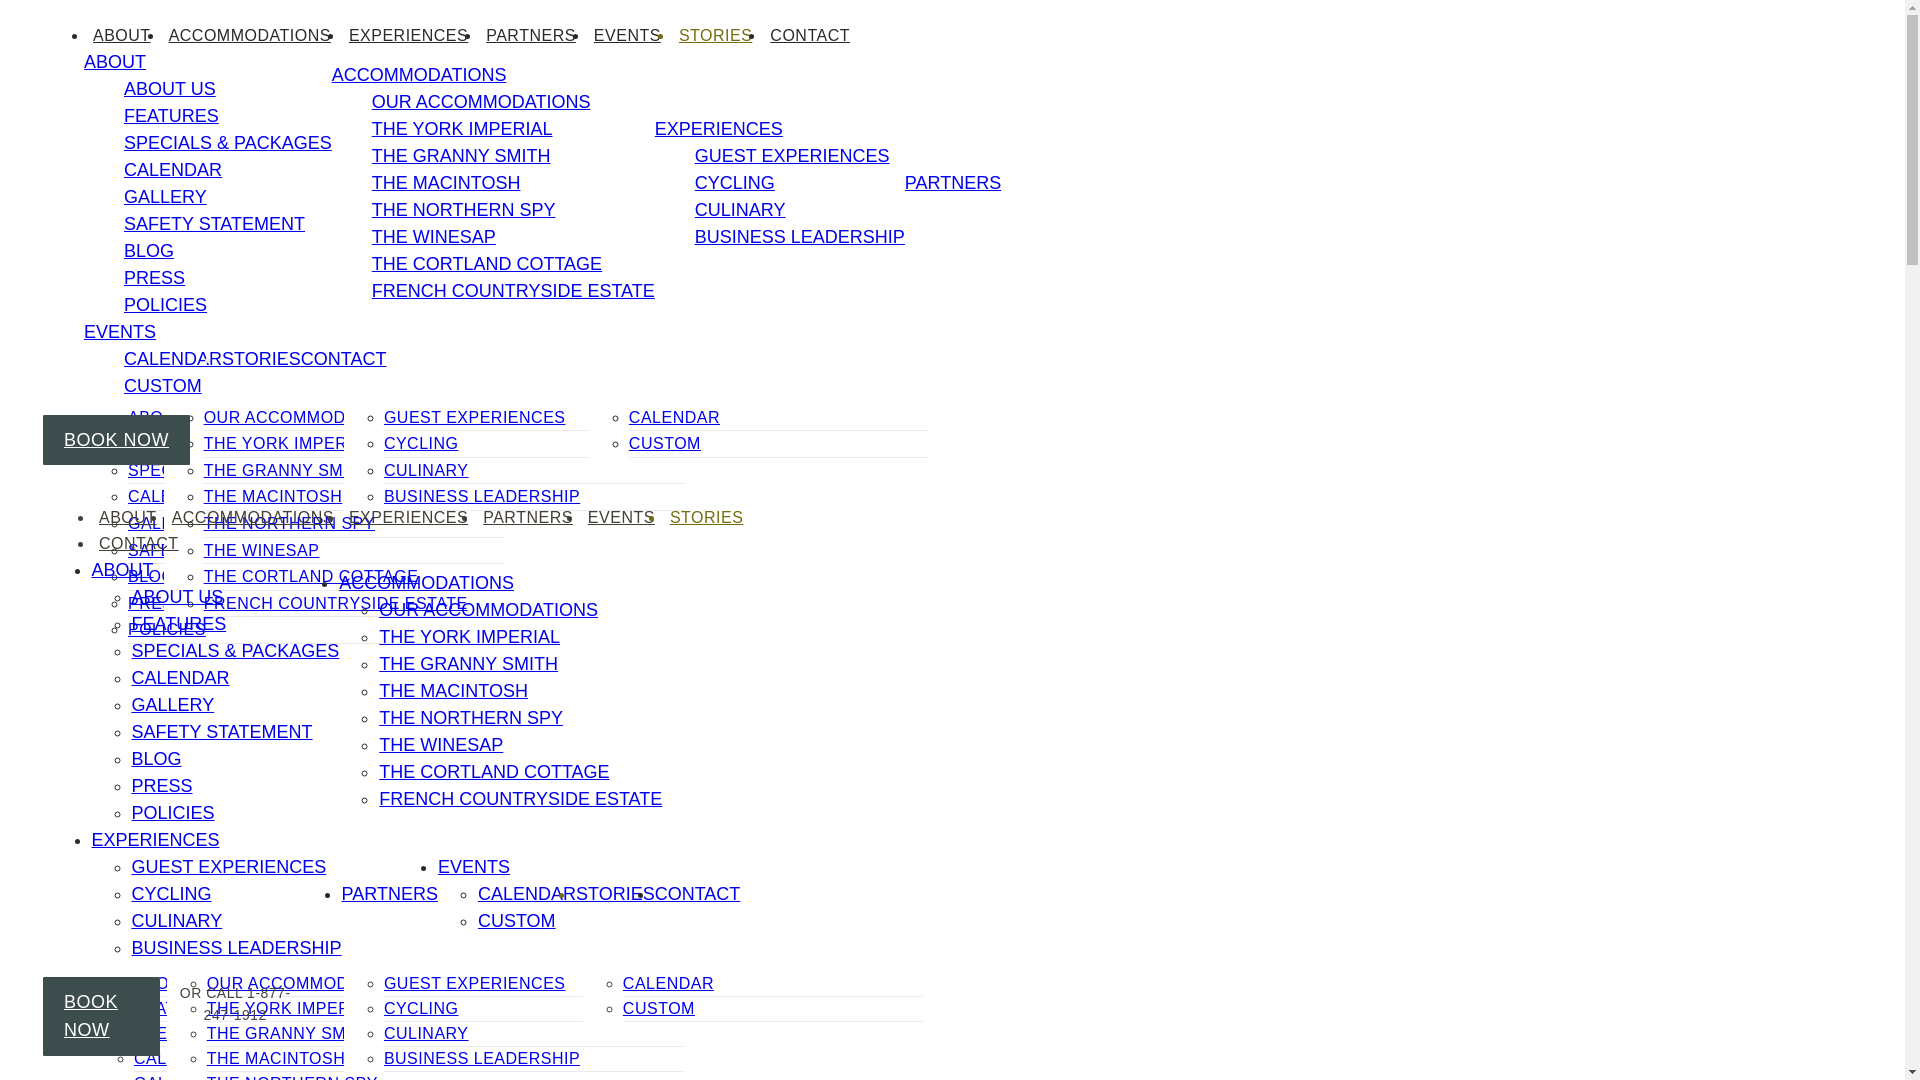 The height and width of the screenshot is (1080, 1920). What do you see at coordinates (714, 34) in the screenshot?
I see `STORIES` at bounding box center [714, 34].